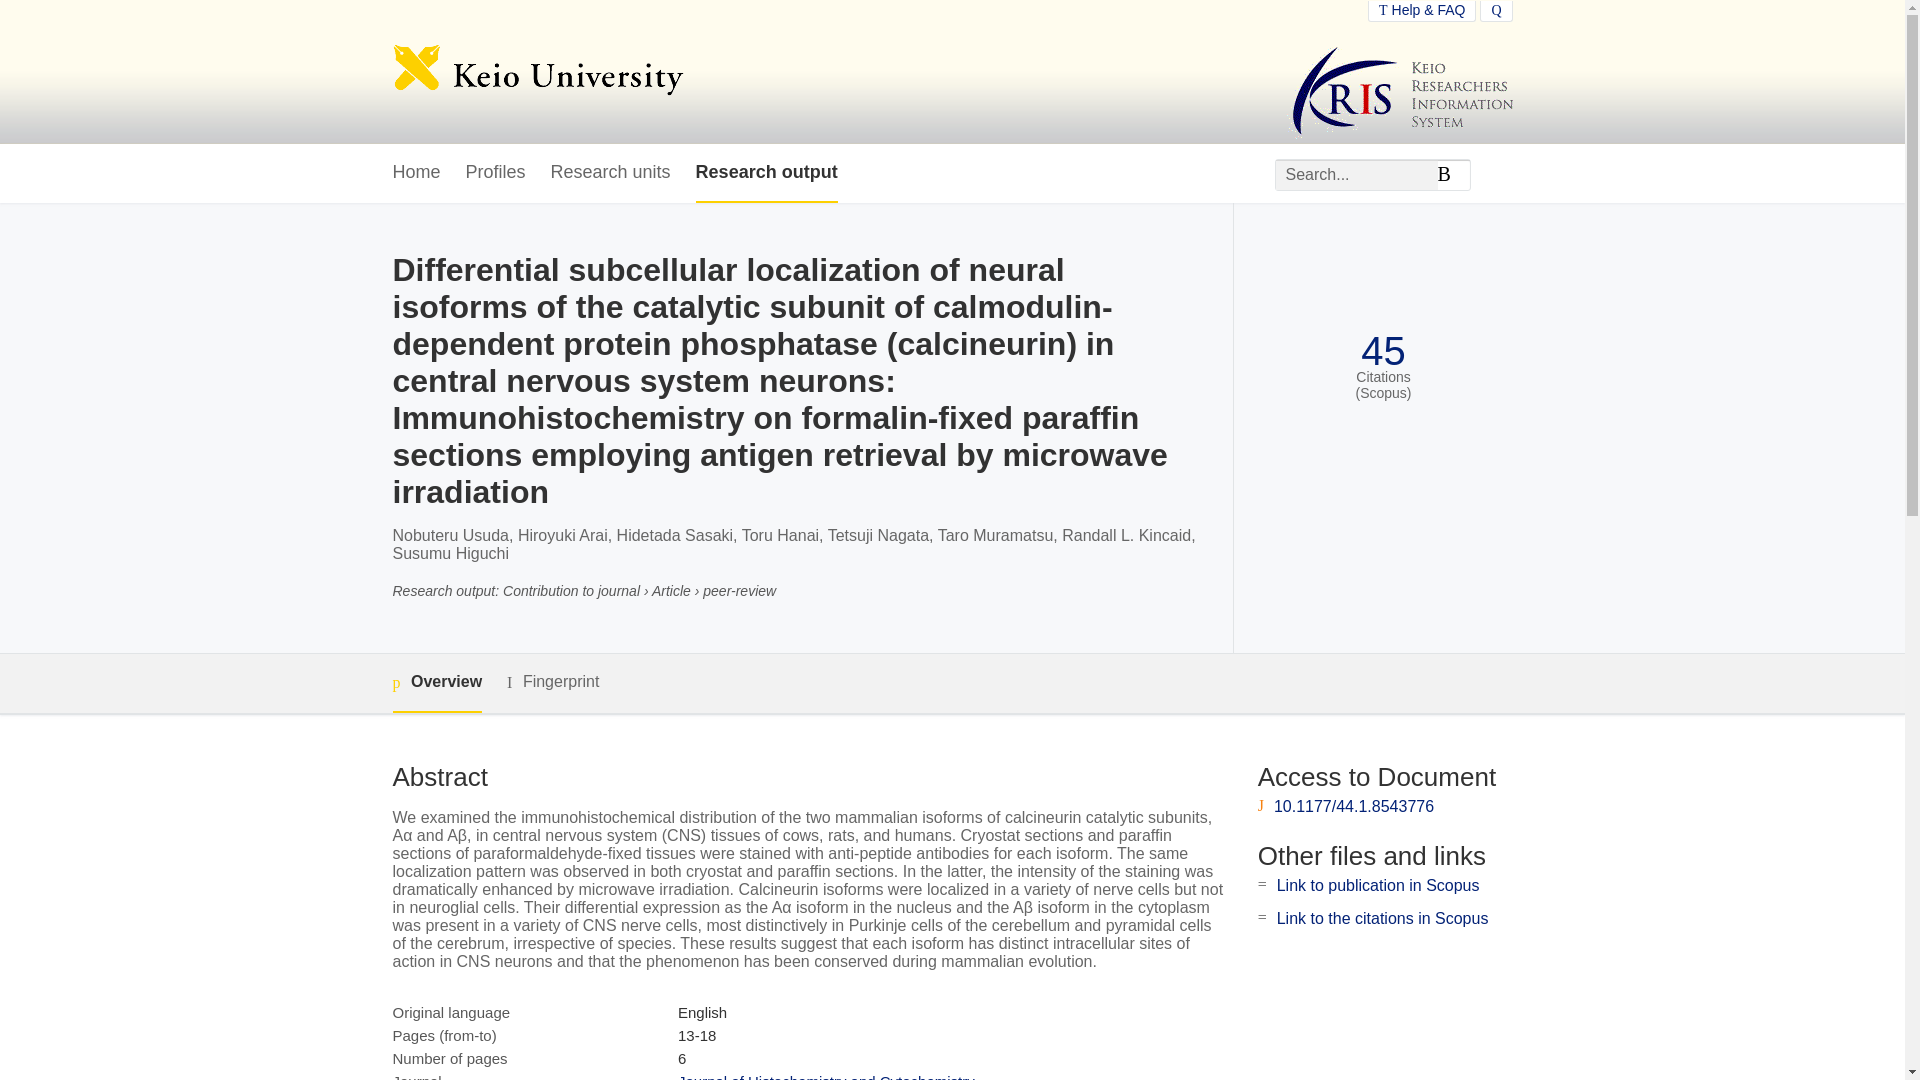 The image size is (1920, 1080). Describe the element at coordinates (766, 173) in the screenshot. I see `Research output` at that location.